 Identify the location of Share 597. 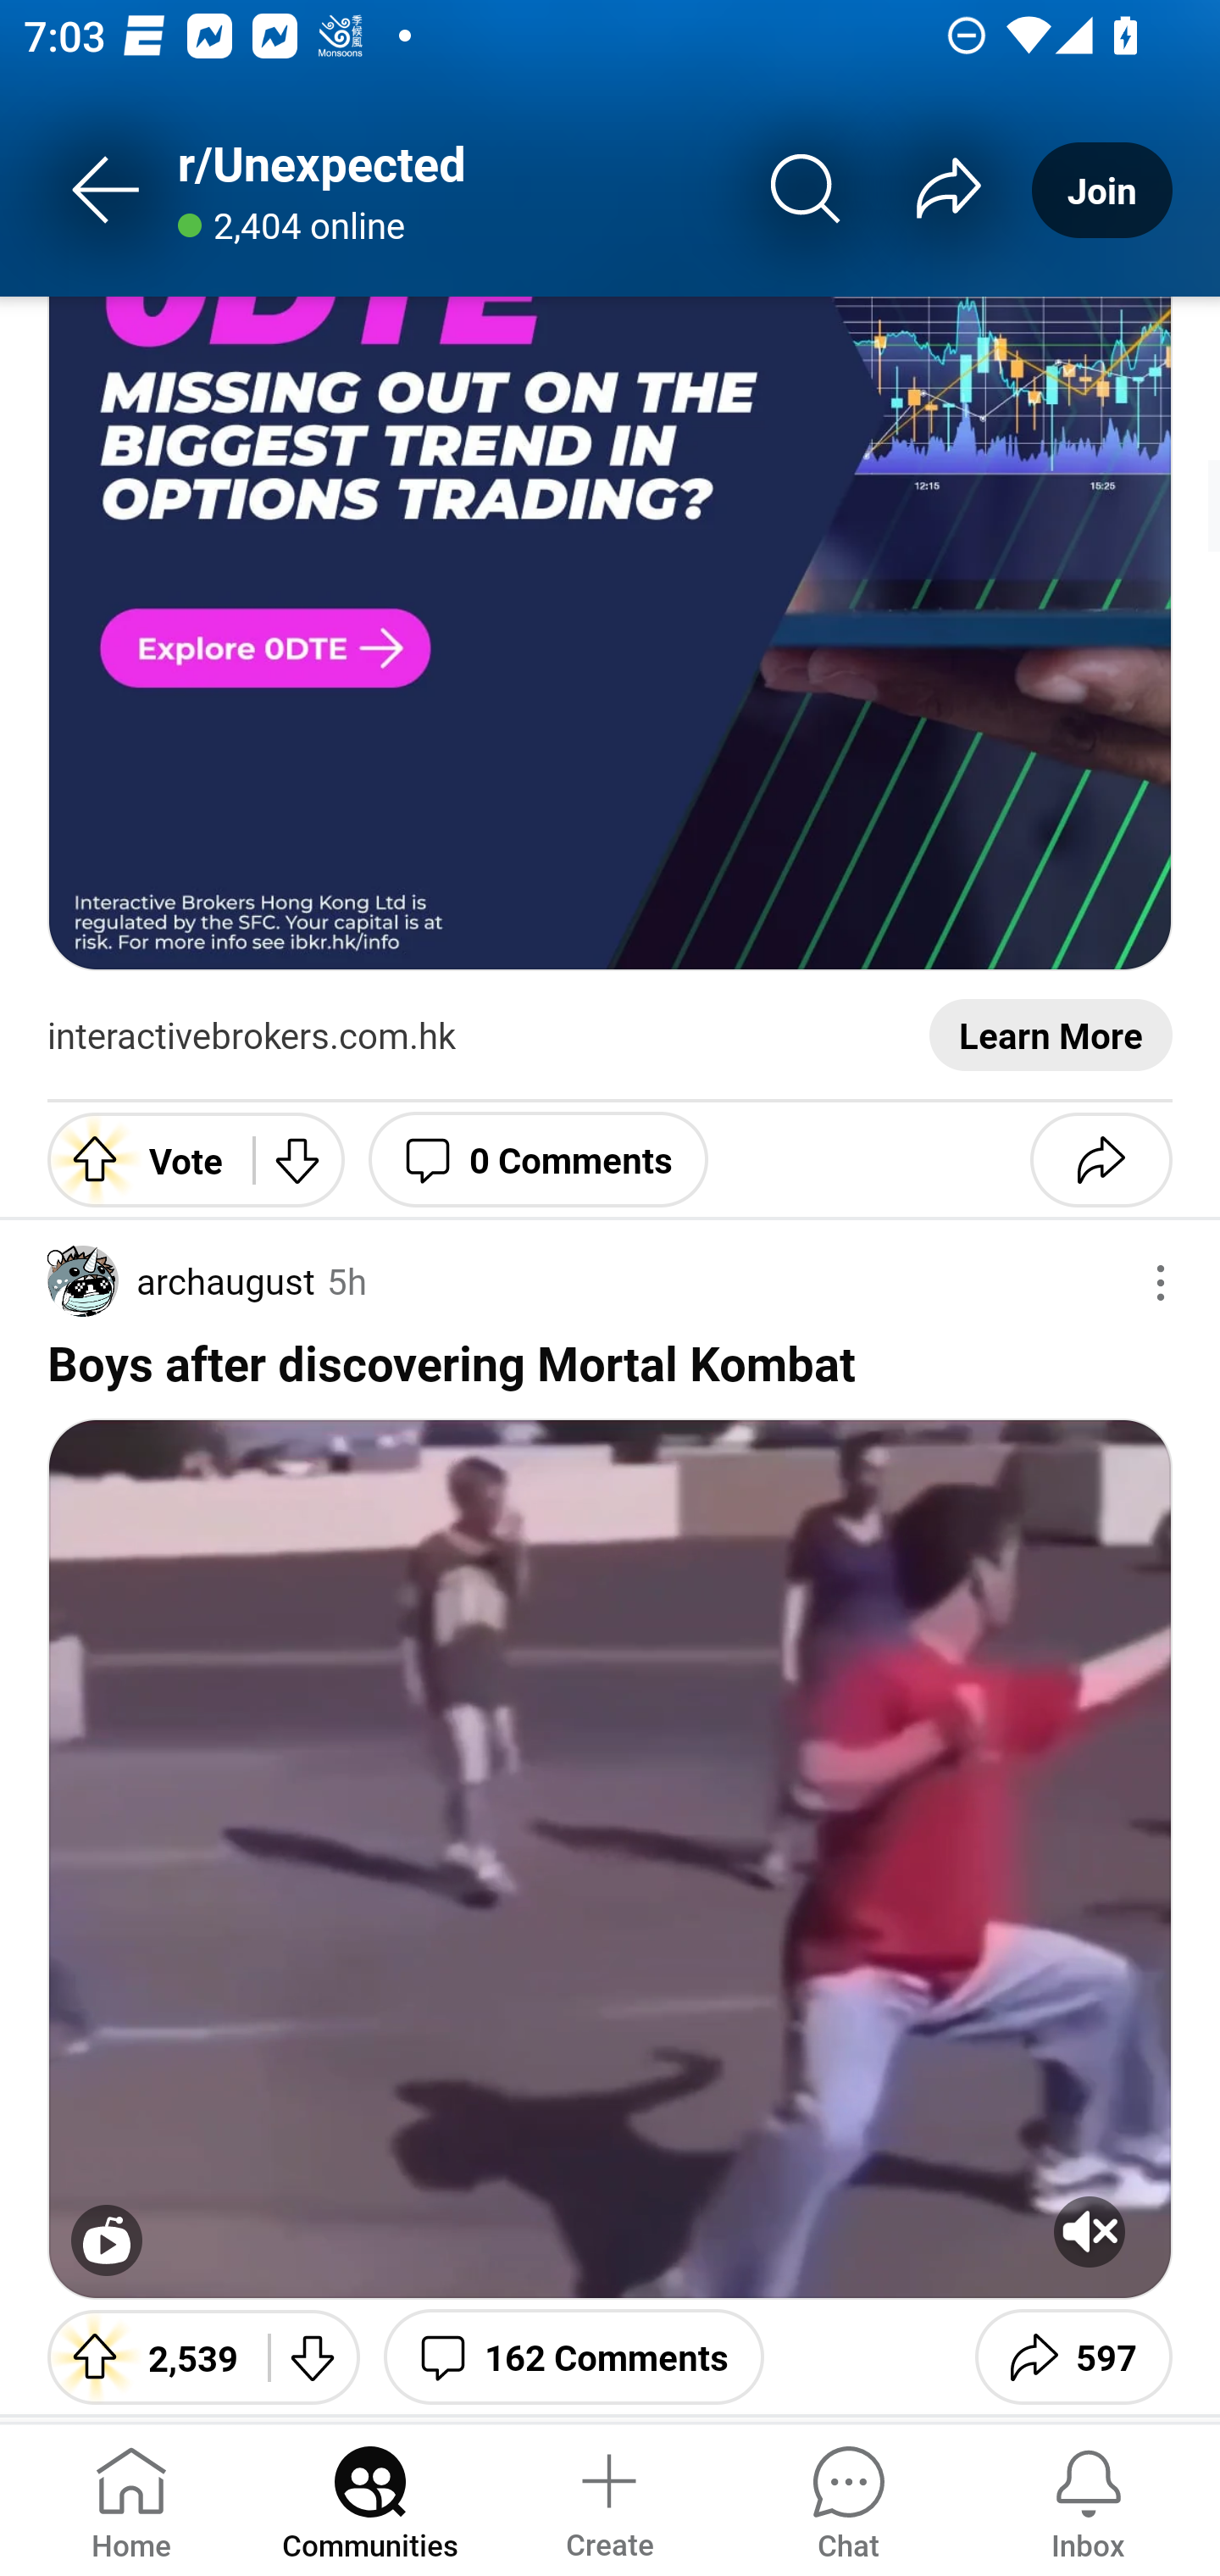
(1073, 2357).